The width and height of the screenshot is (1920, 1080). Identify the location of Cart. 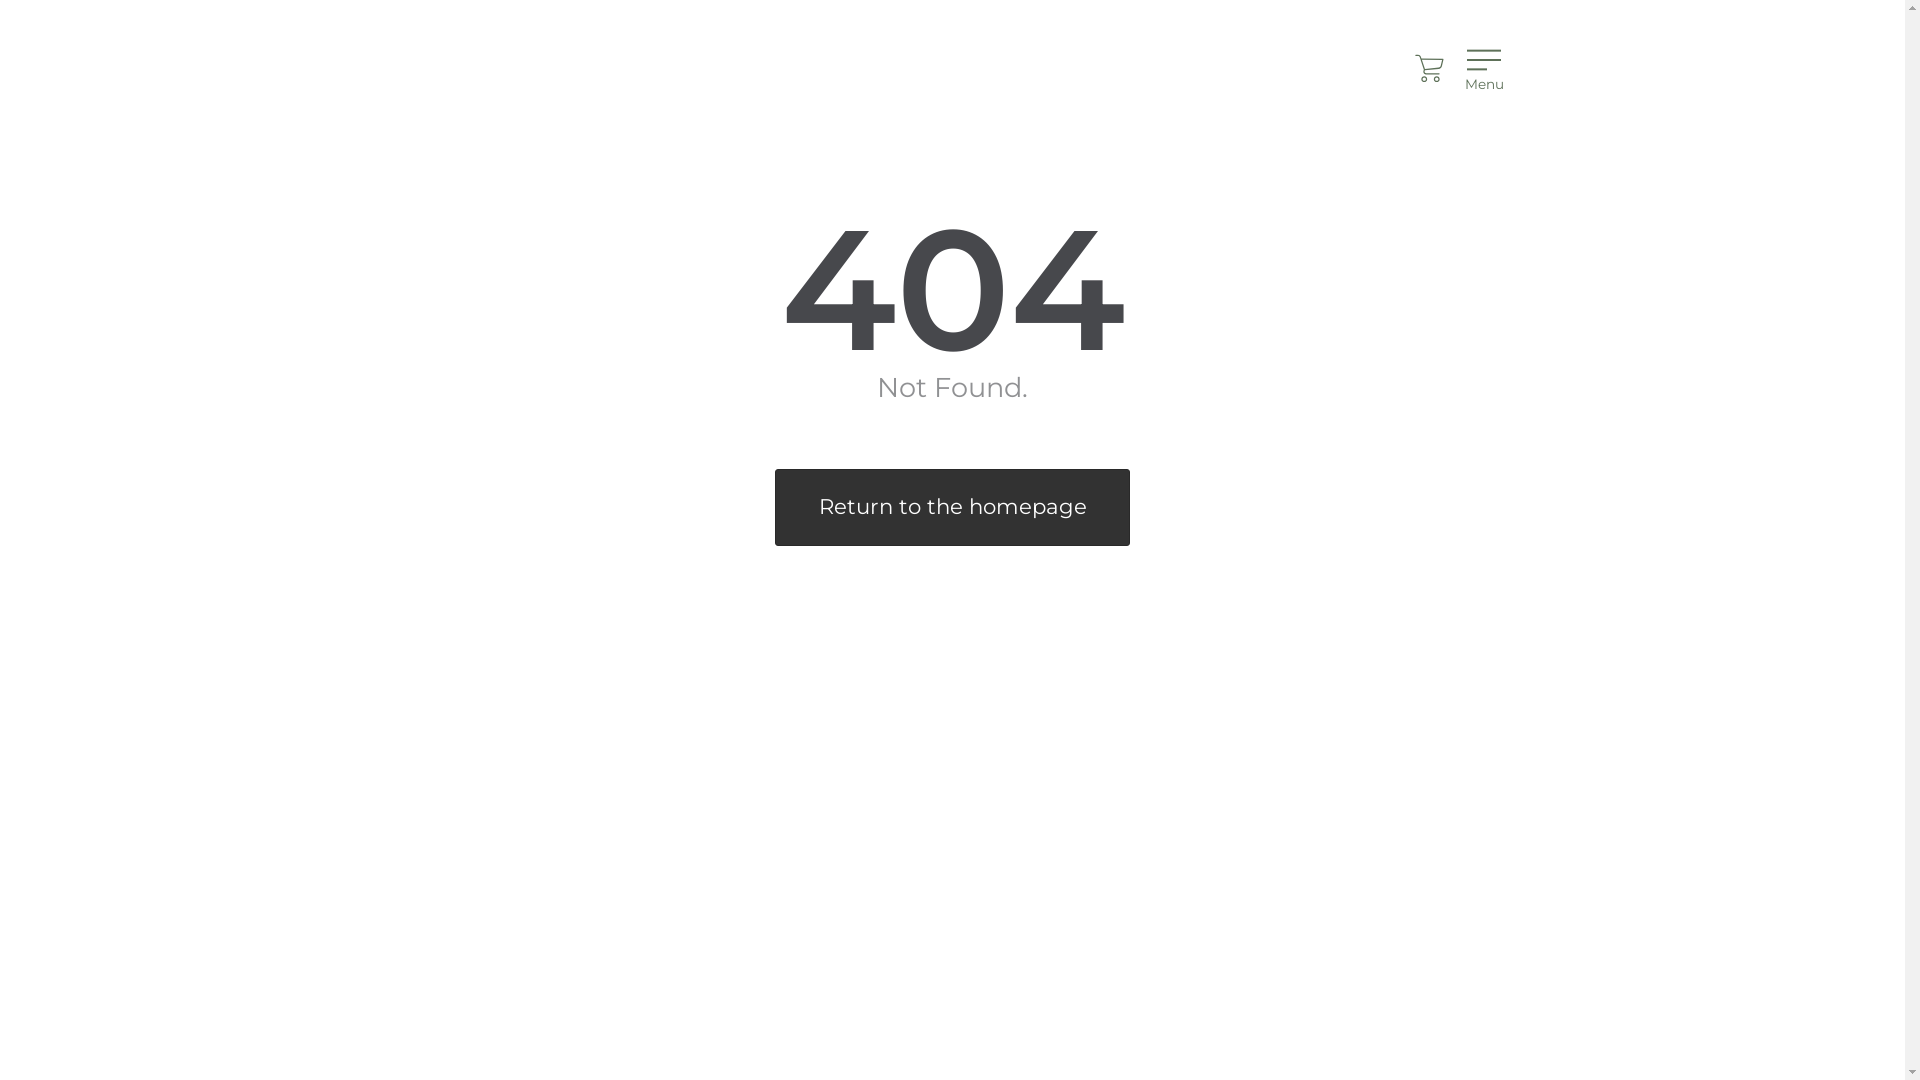
(1429, 68).